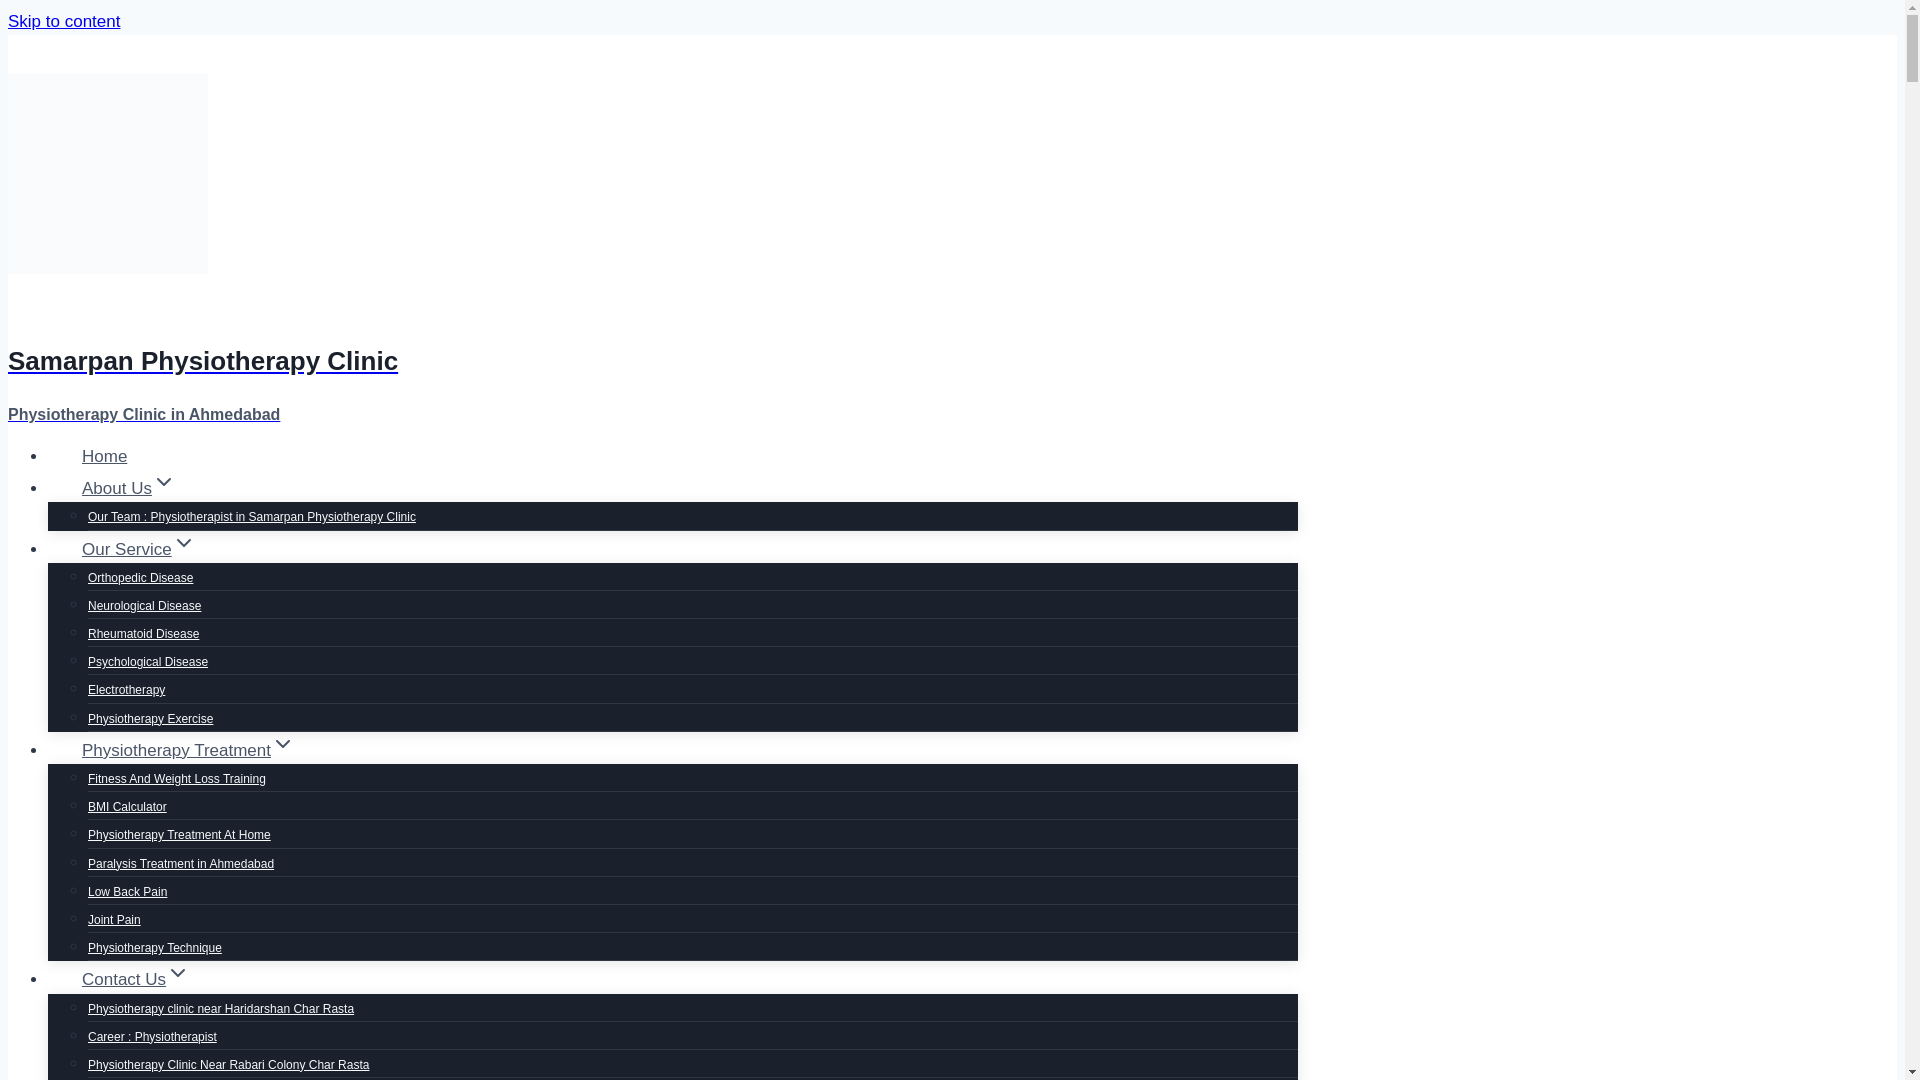 Image resolution: width=1920 pixels, height=1080 pixels. What do you see at coordinates (282, 744) in the screenshot?
I see `Expand` at bounding box center [282, 744].